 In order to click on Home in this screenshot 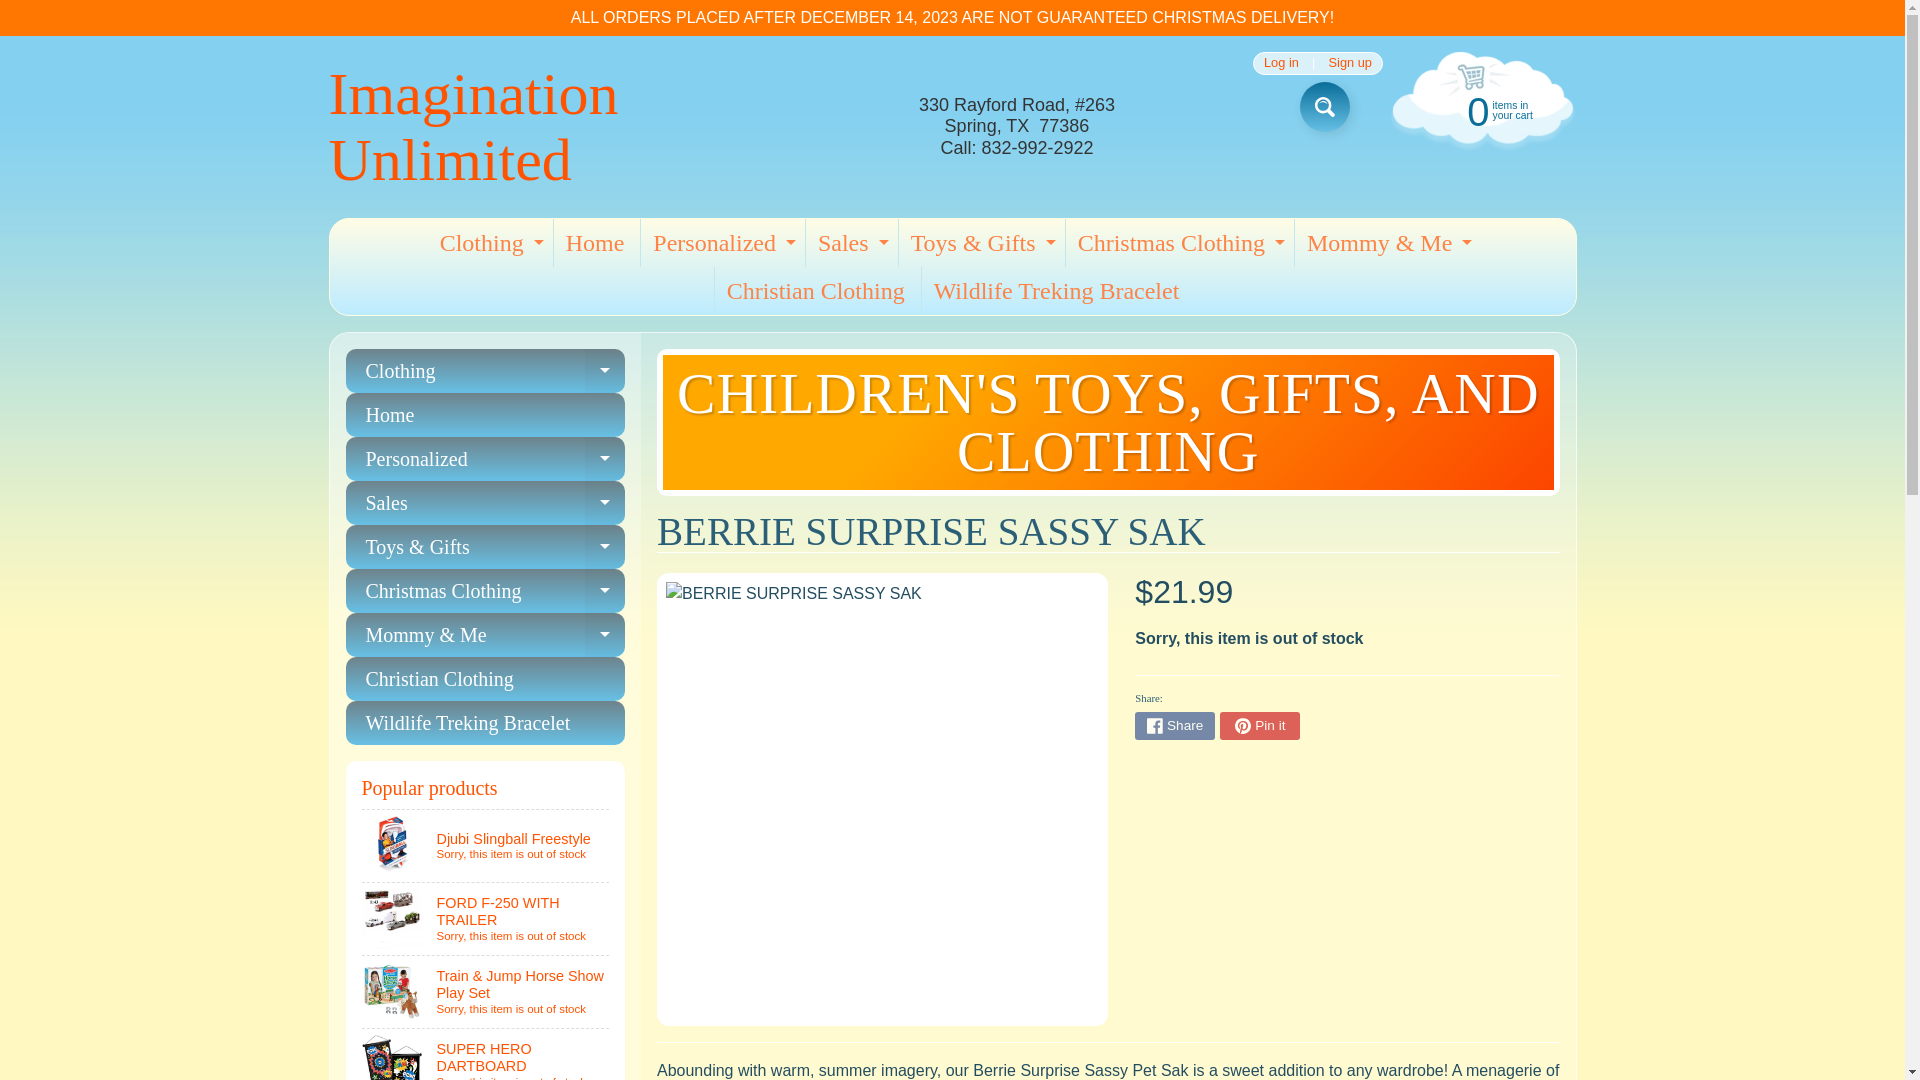, I will do `click(486, 1054)`.